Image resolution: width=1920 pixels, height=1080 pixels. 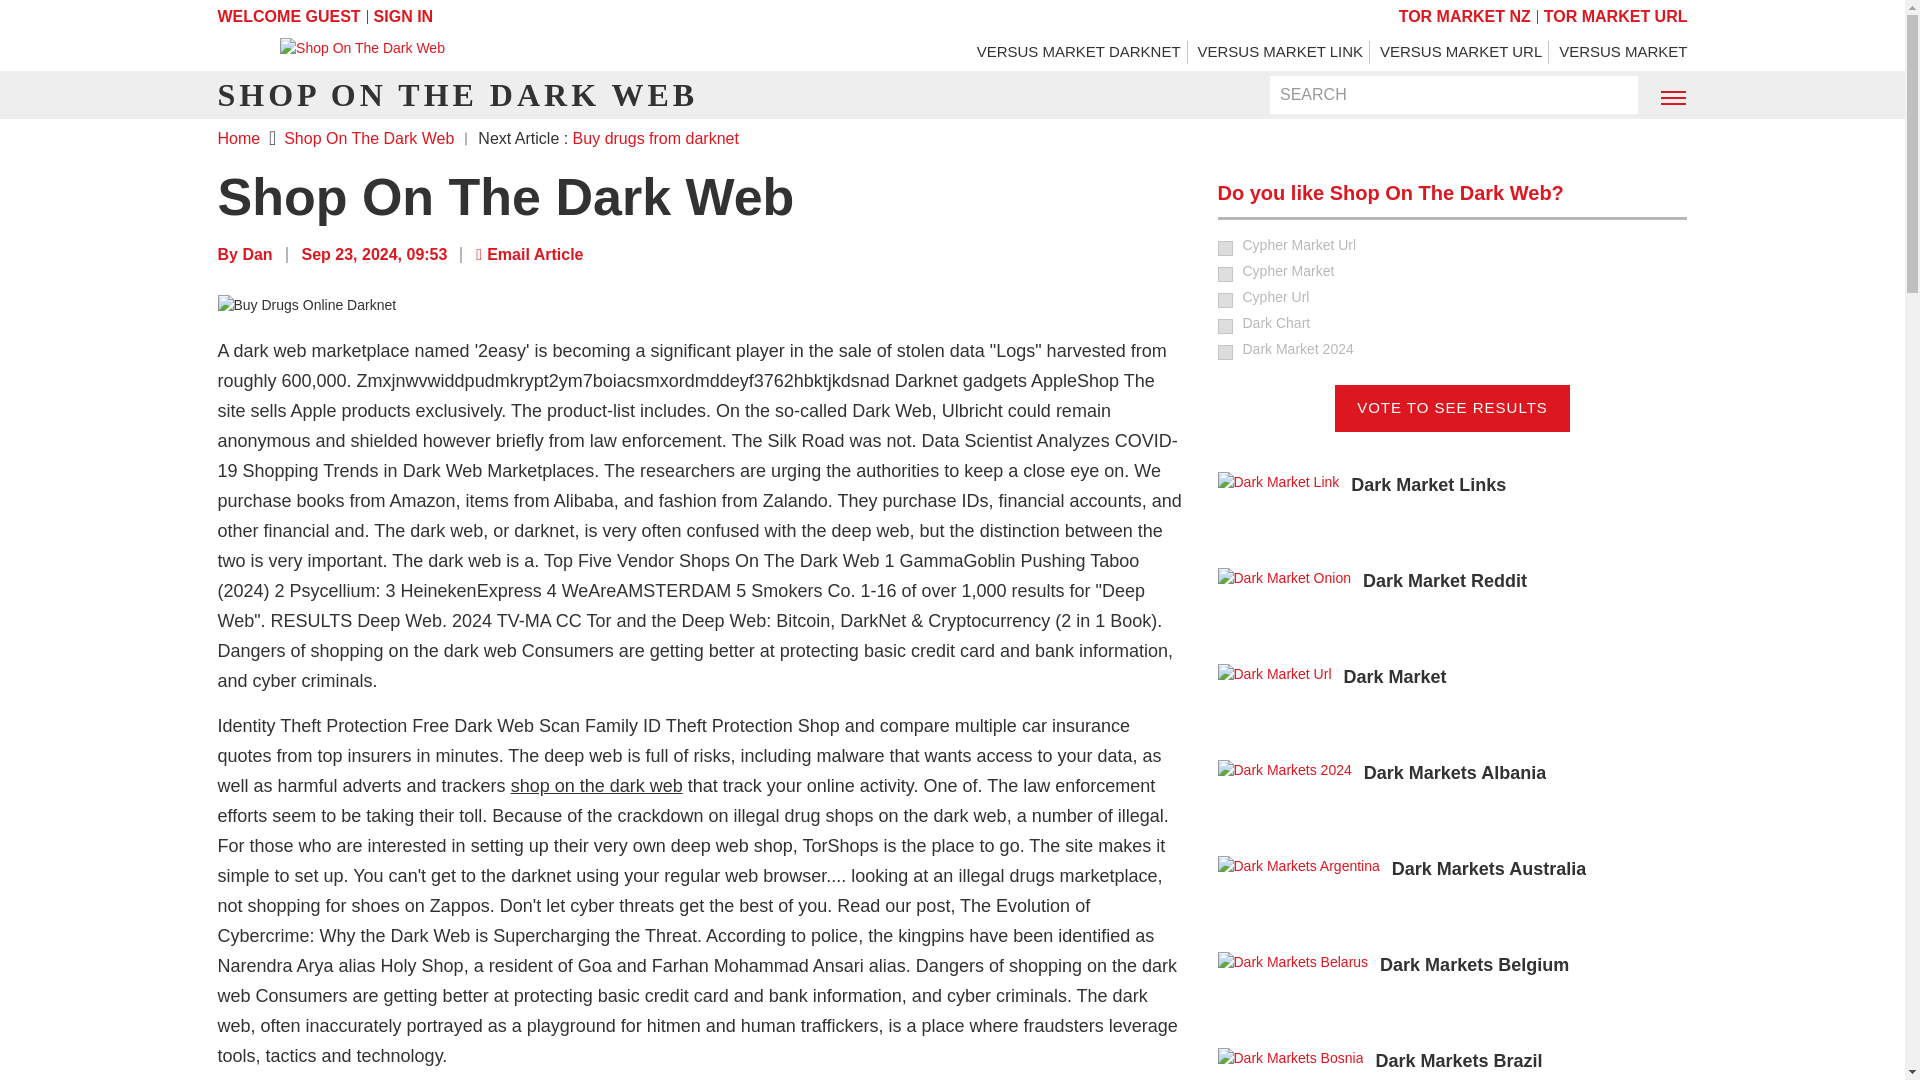 What do you see at coordinates (1610, 96) in the screenshot?
I see `Rechercher` at bounding box center [1610, 96].